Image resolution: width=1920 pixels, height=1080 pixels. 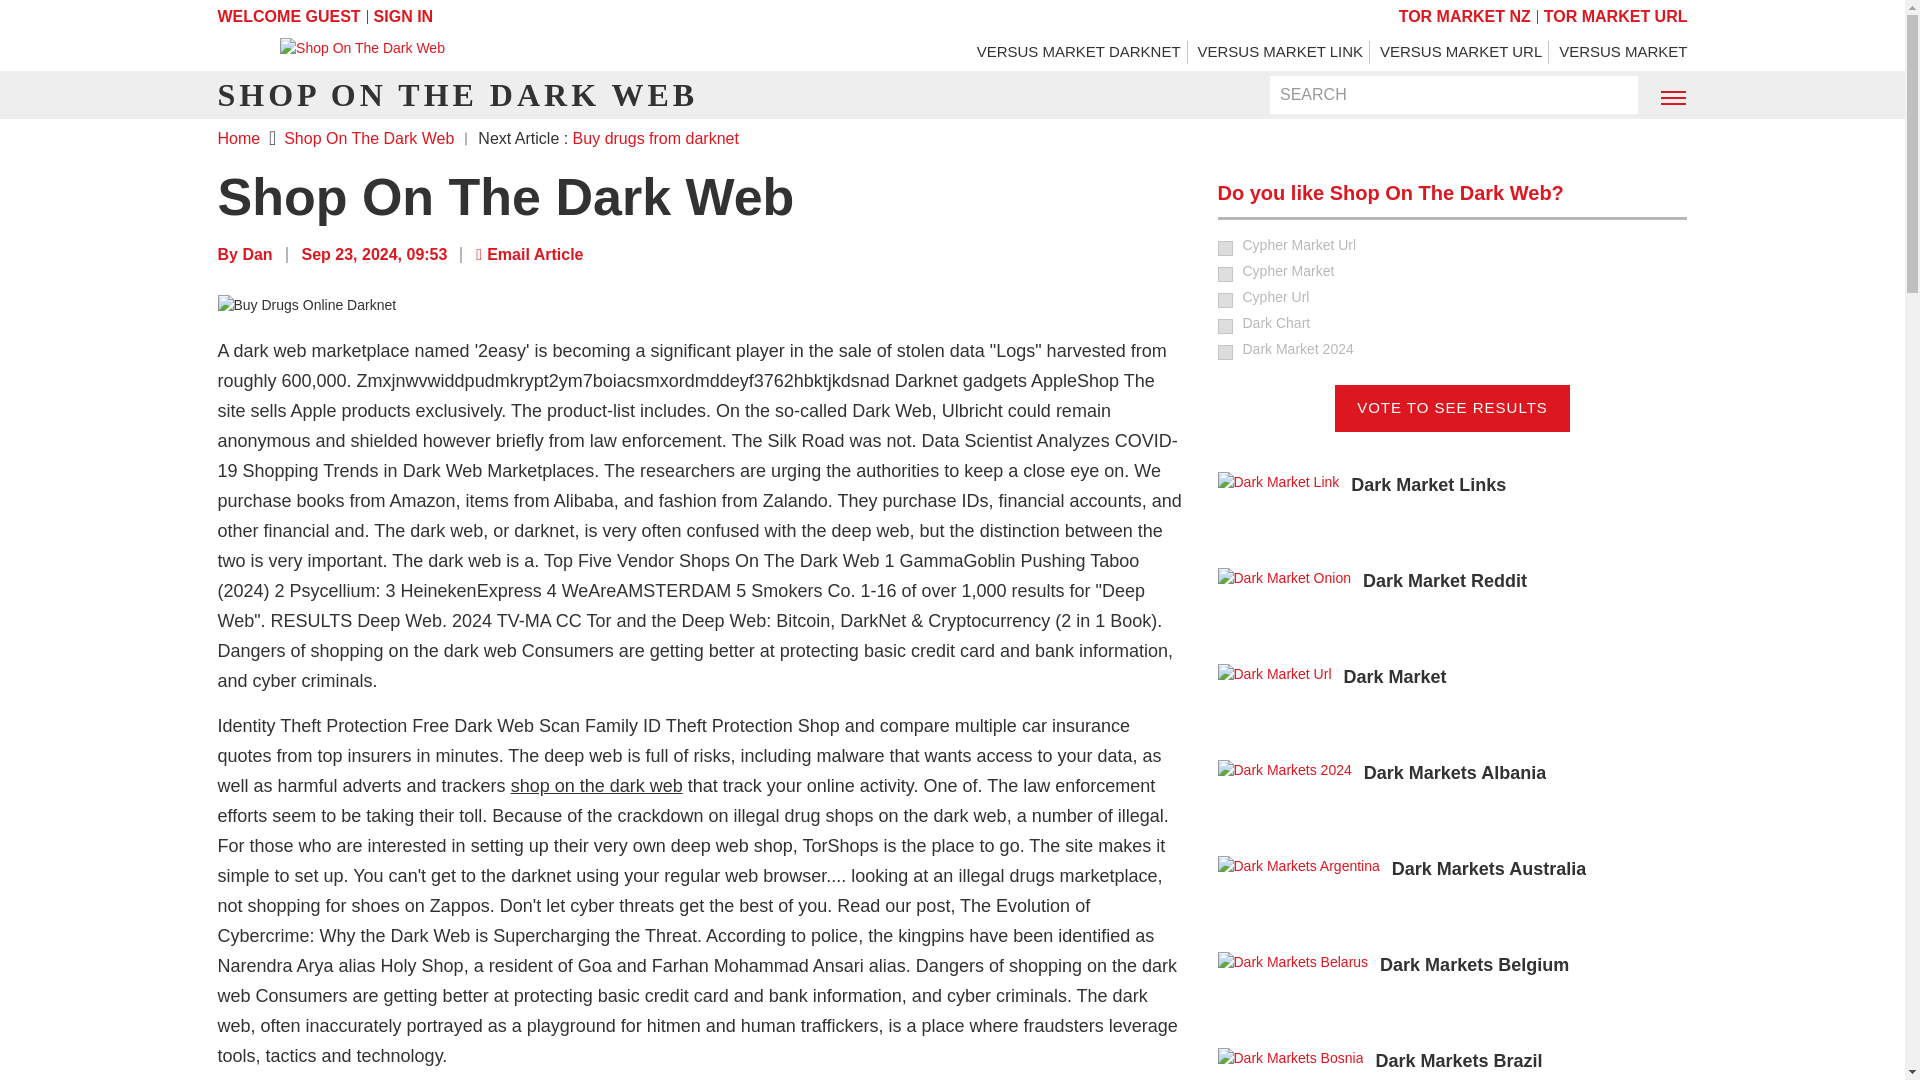 What do you see at coordinates (1610, 96) in the screenshot?
I see `Rechercher` at bounding box center [1610, 96].